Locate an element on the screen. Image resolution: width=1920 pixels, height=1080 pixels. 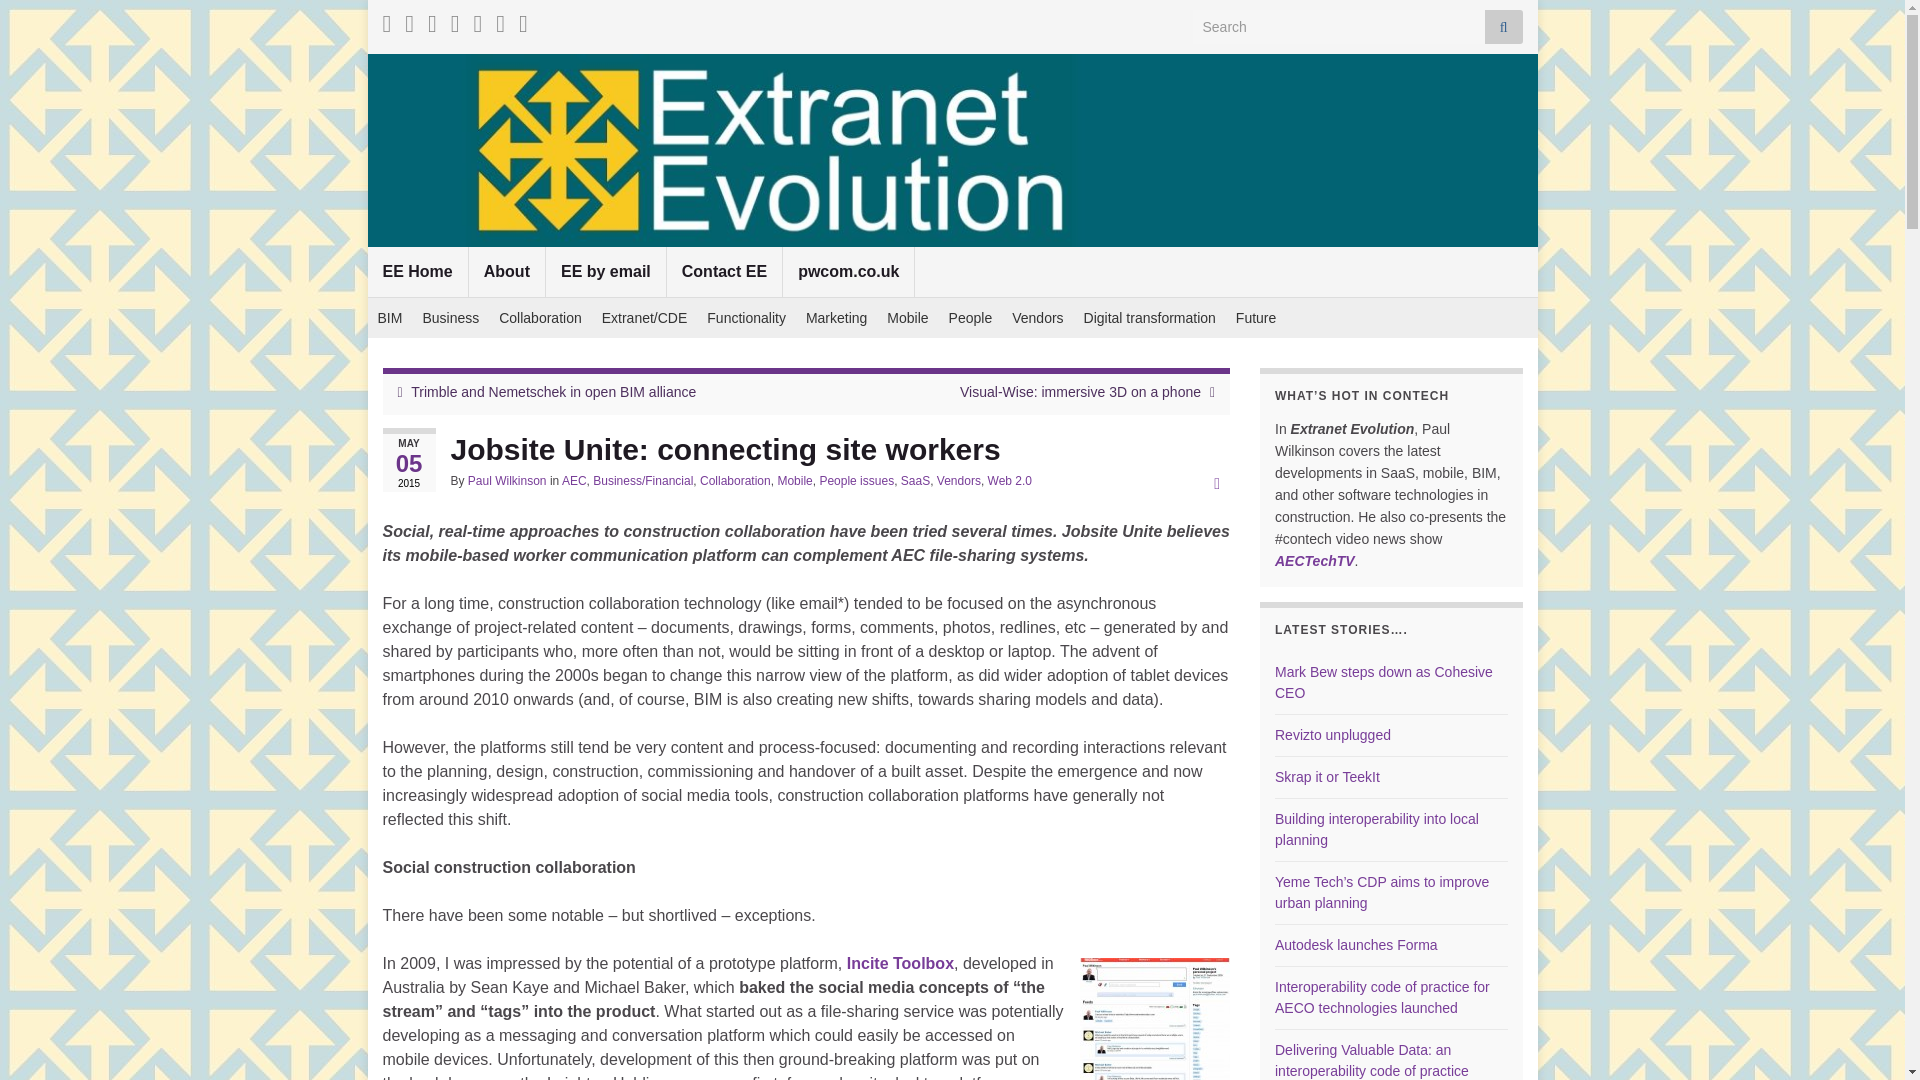
BIM is located at coordinates (390, 318).